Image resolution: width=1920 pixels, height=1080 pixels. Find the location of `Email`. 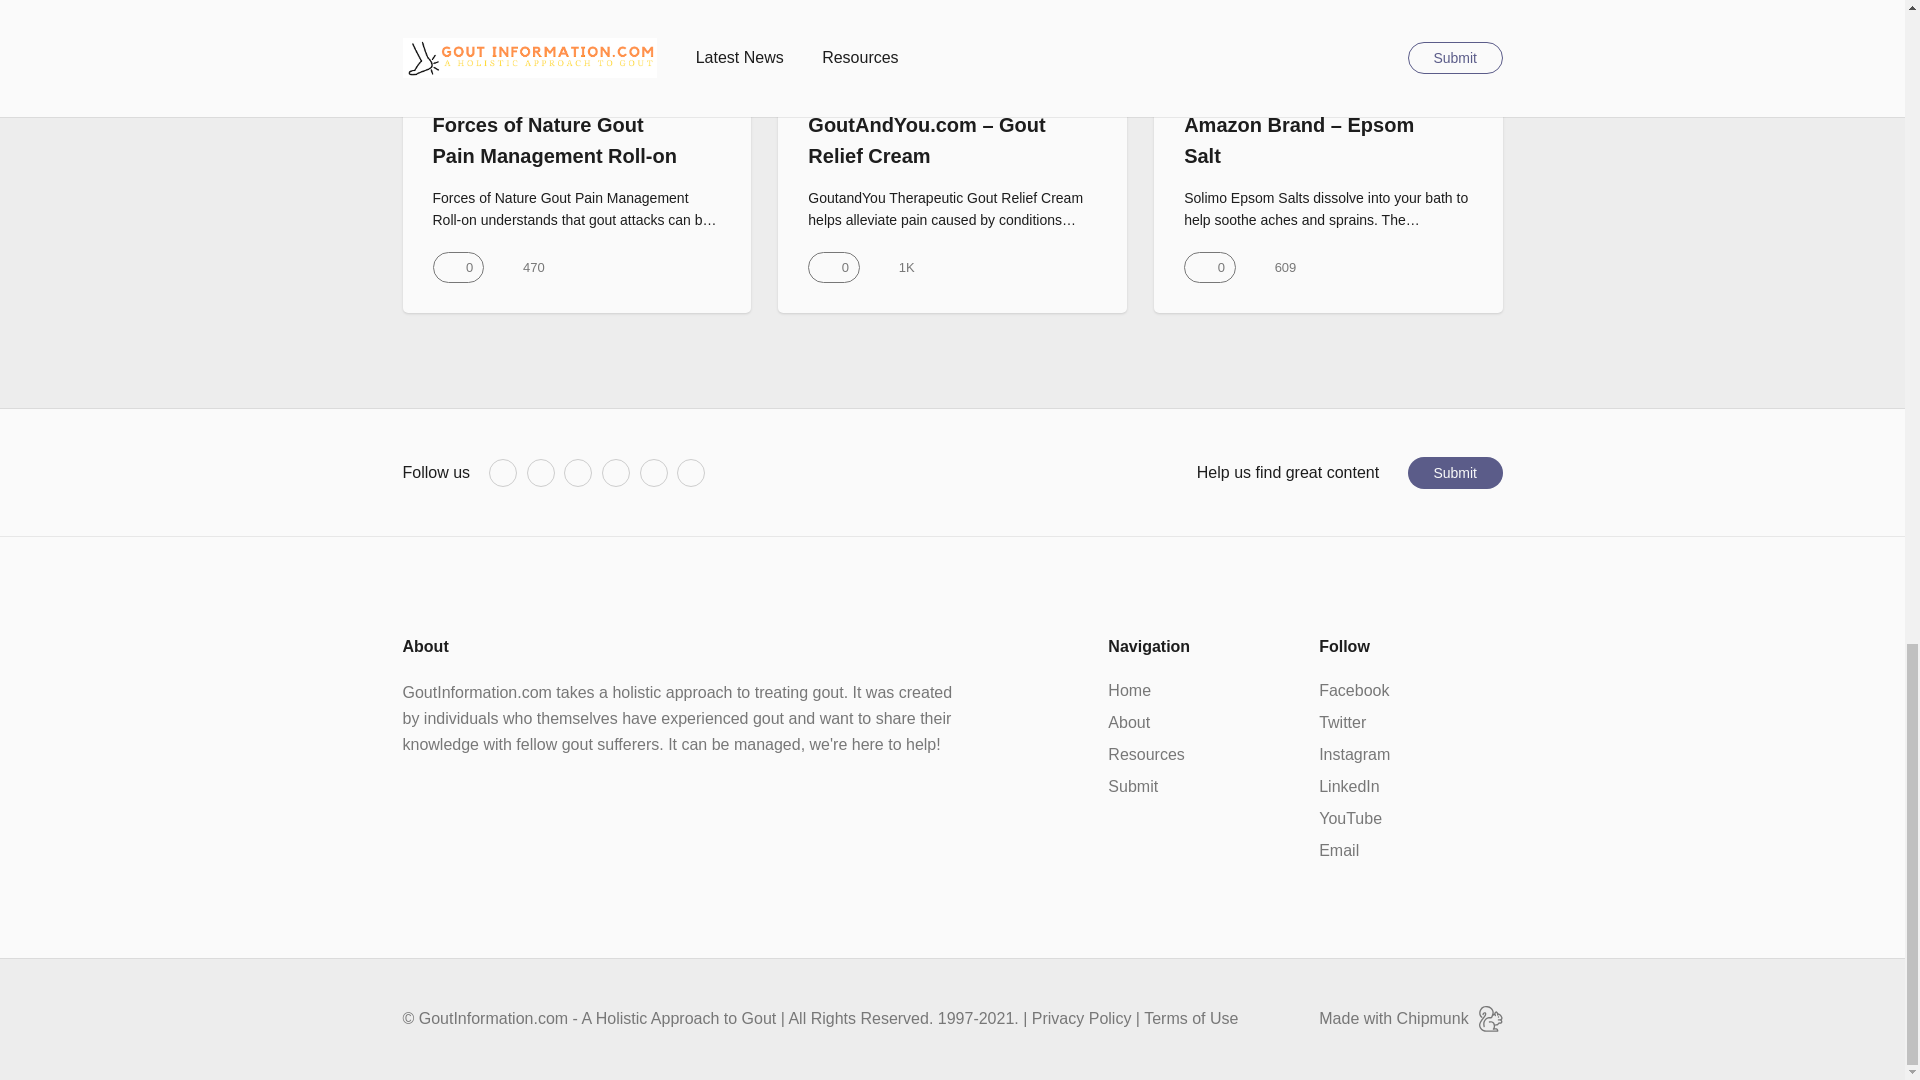

Email is located at coordinates (690, 473).